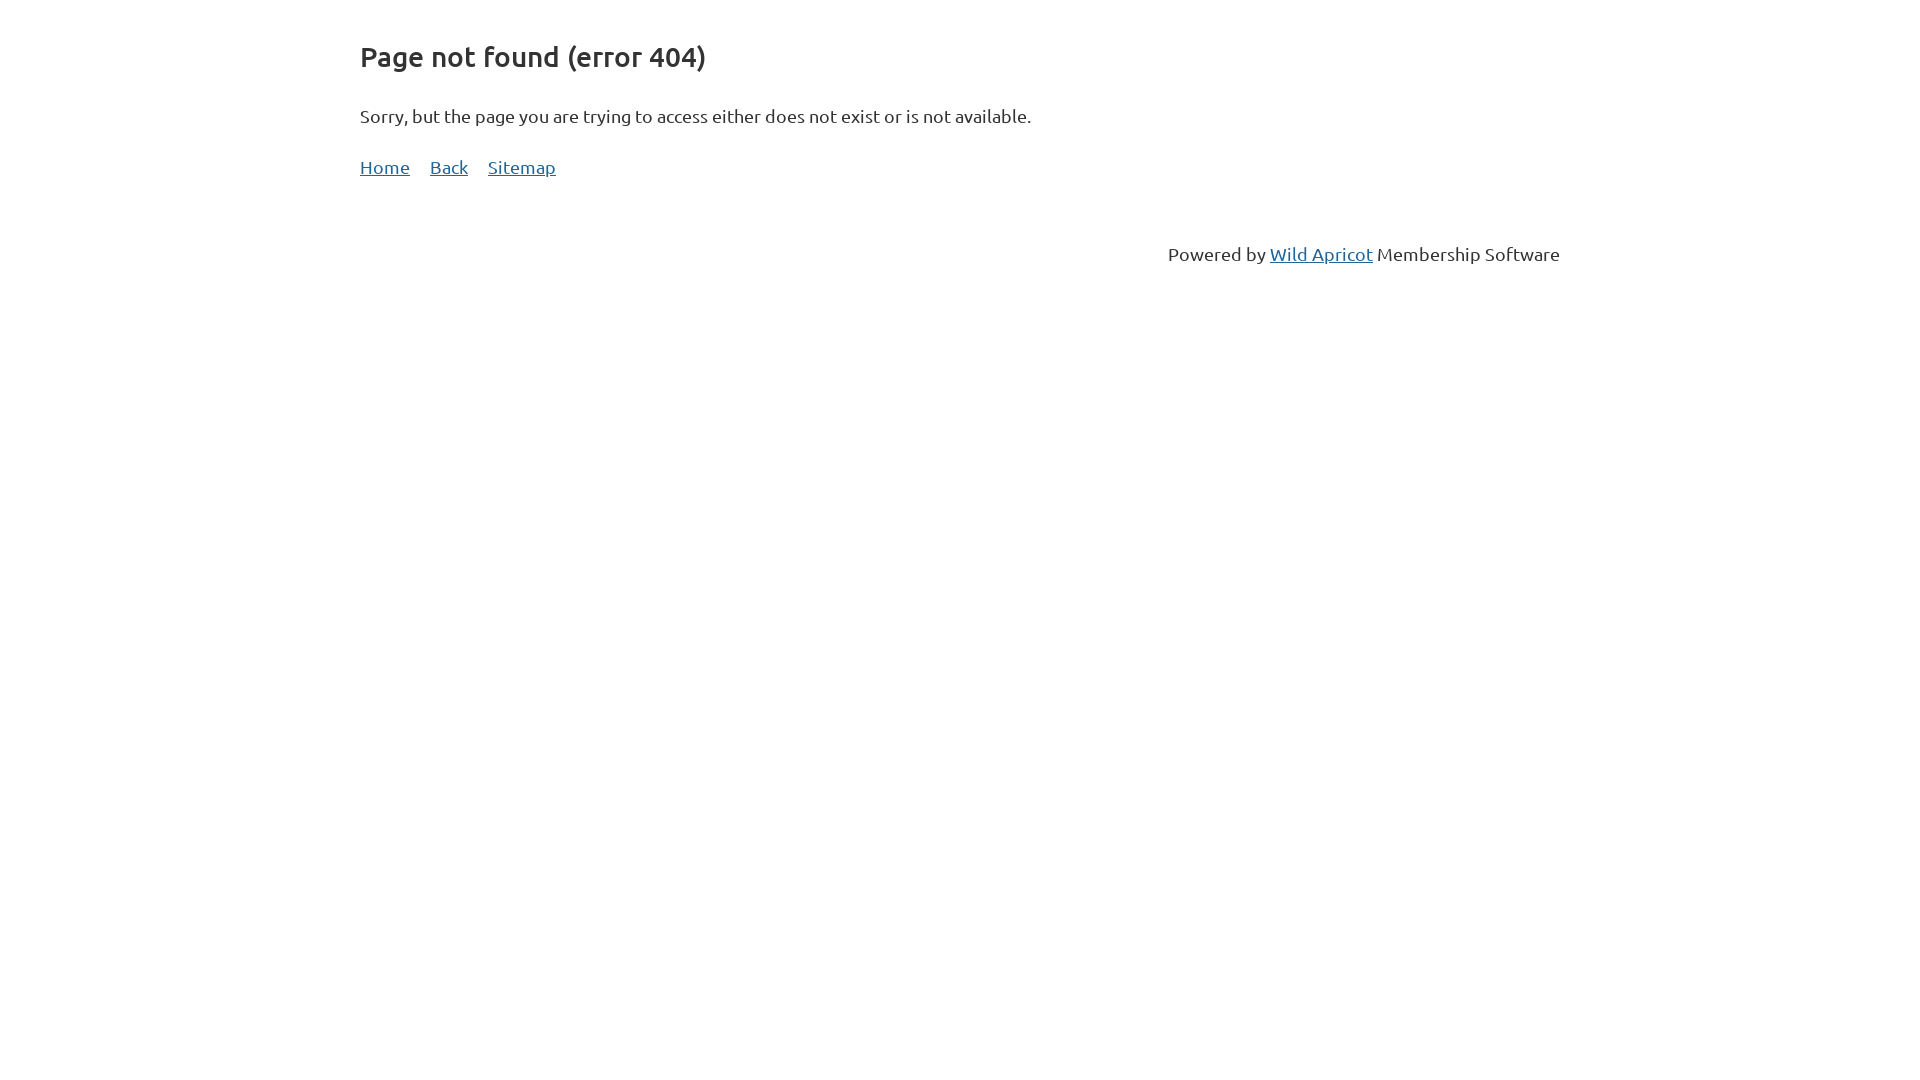  I want to click on Sitemap, so click(522, 166).